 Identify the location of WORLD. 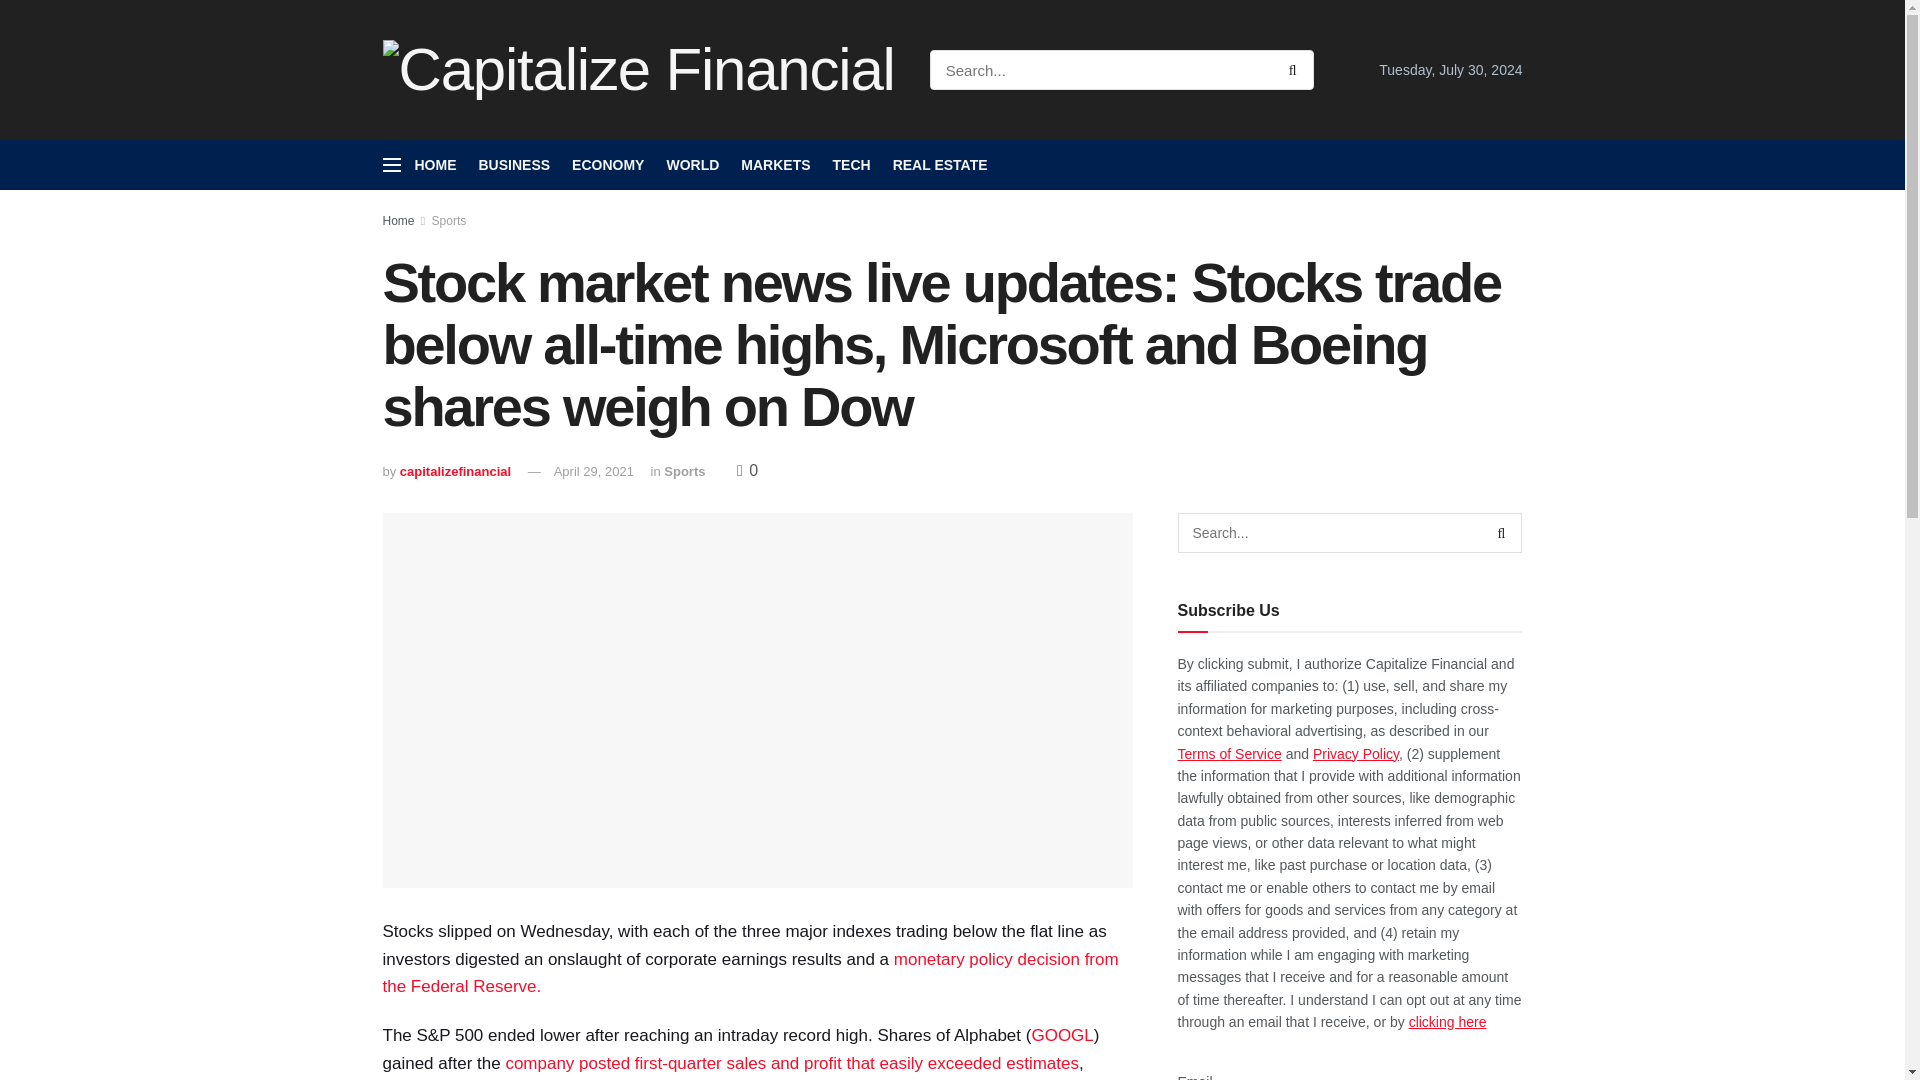
(692, 165).